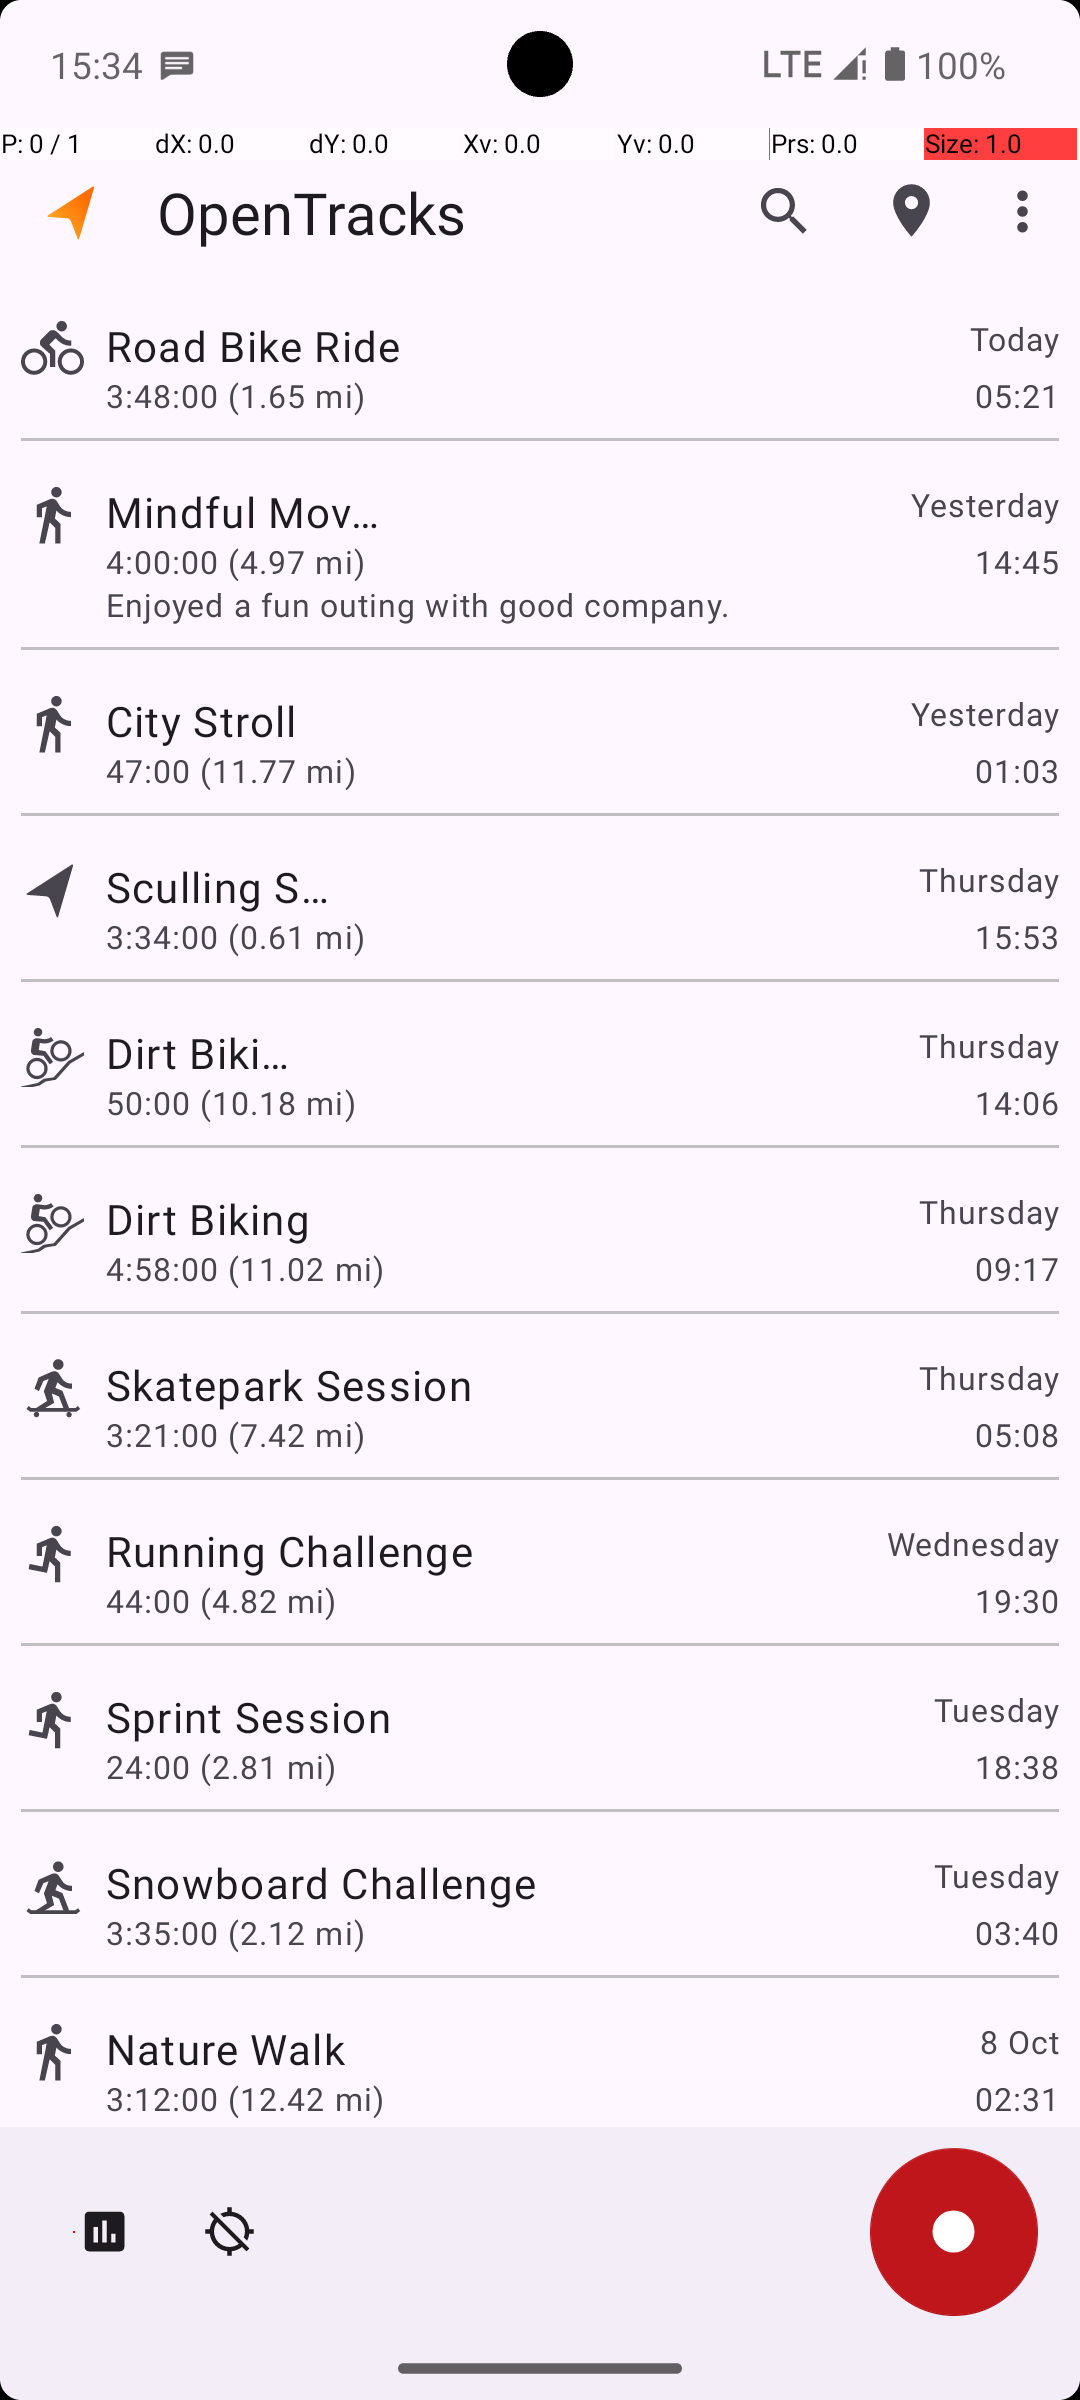 This screenshot has height=2400, width=1080. I want to click on 4:58:00 (11.02 mi), so click(244, 1268).